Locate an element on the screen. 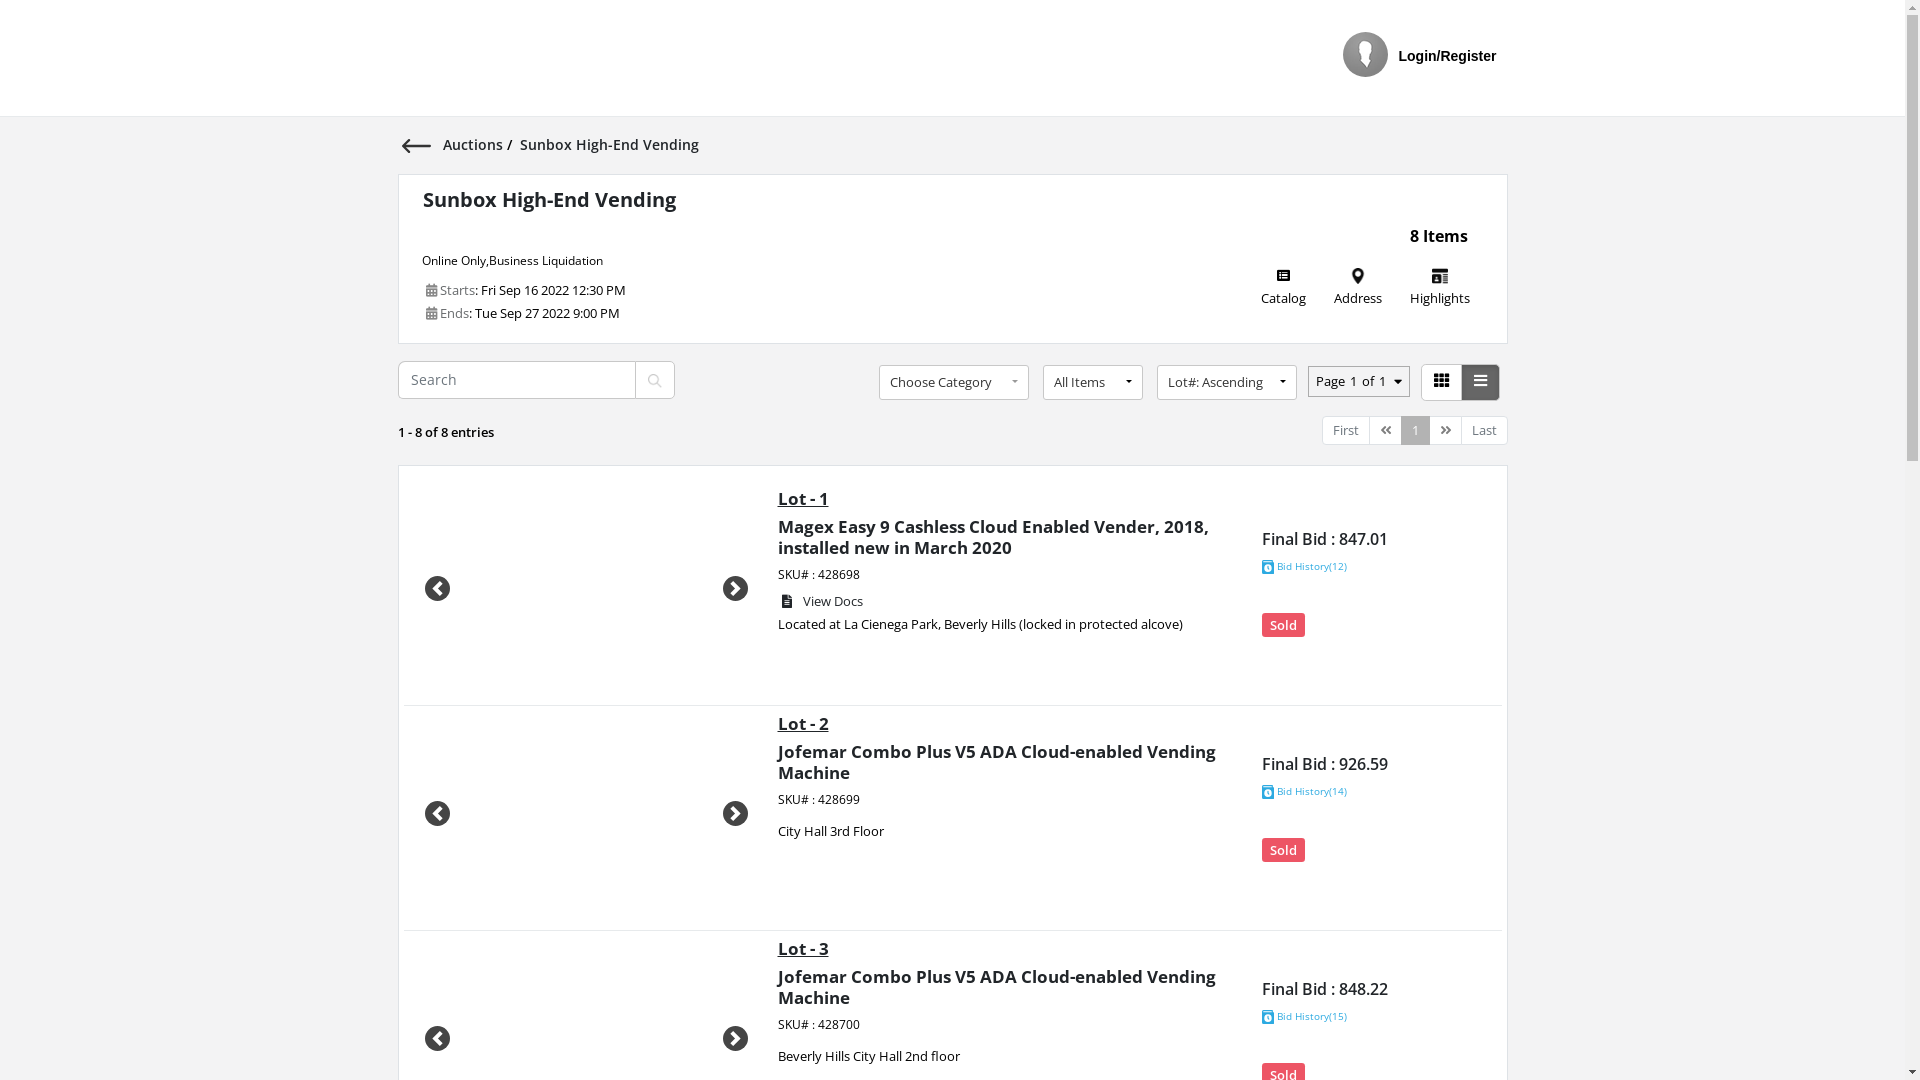 This screenshot has width=1920, height=1080. Next is located at coordinates (736, 814).